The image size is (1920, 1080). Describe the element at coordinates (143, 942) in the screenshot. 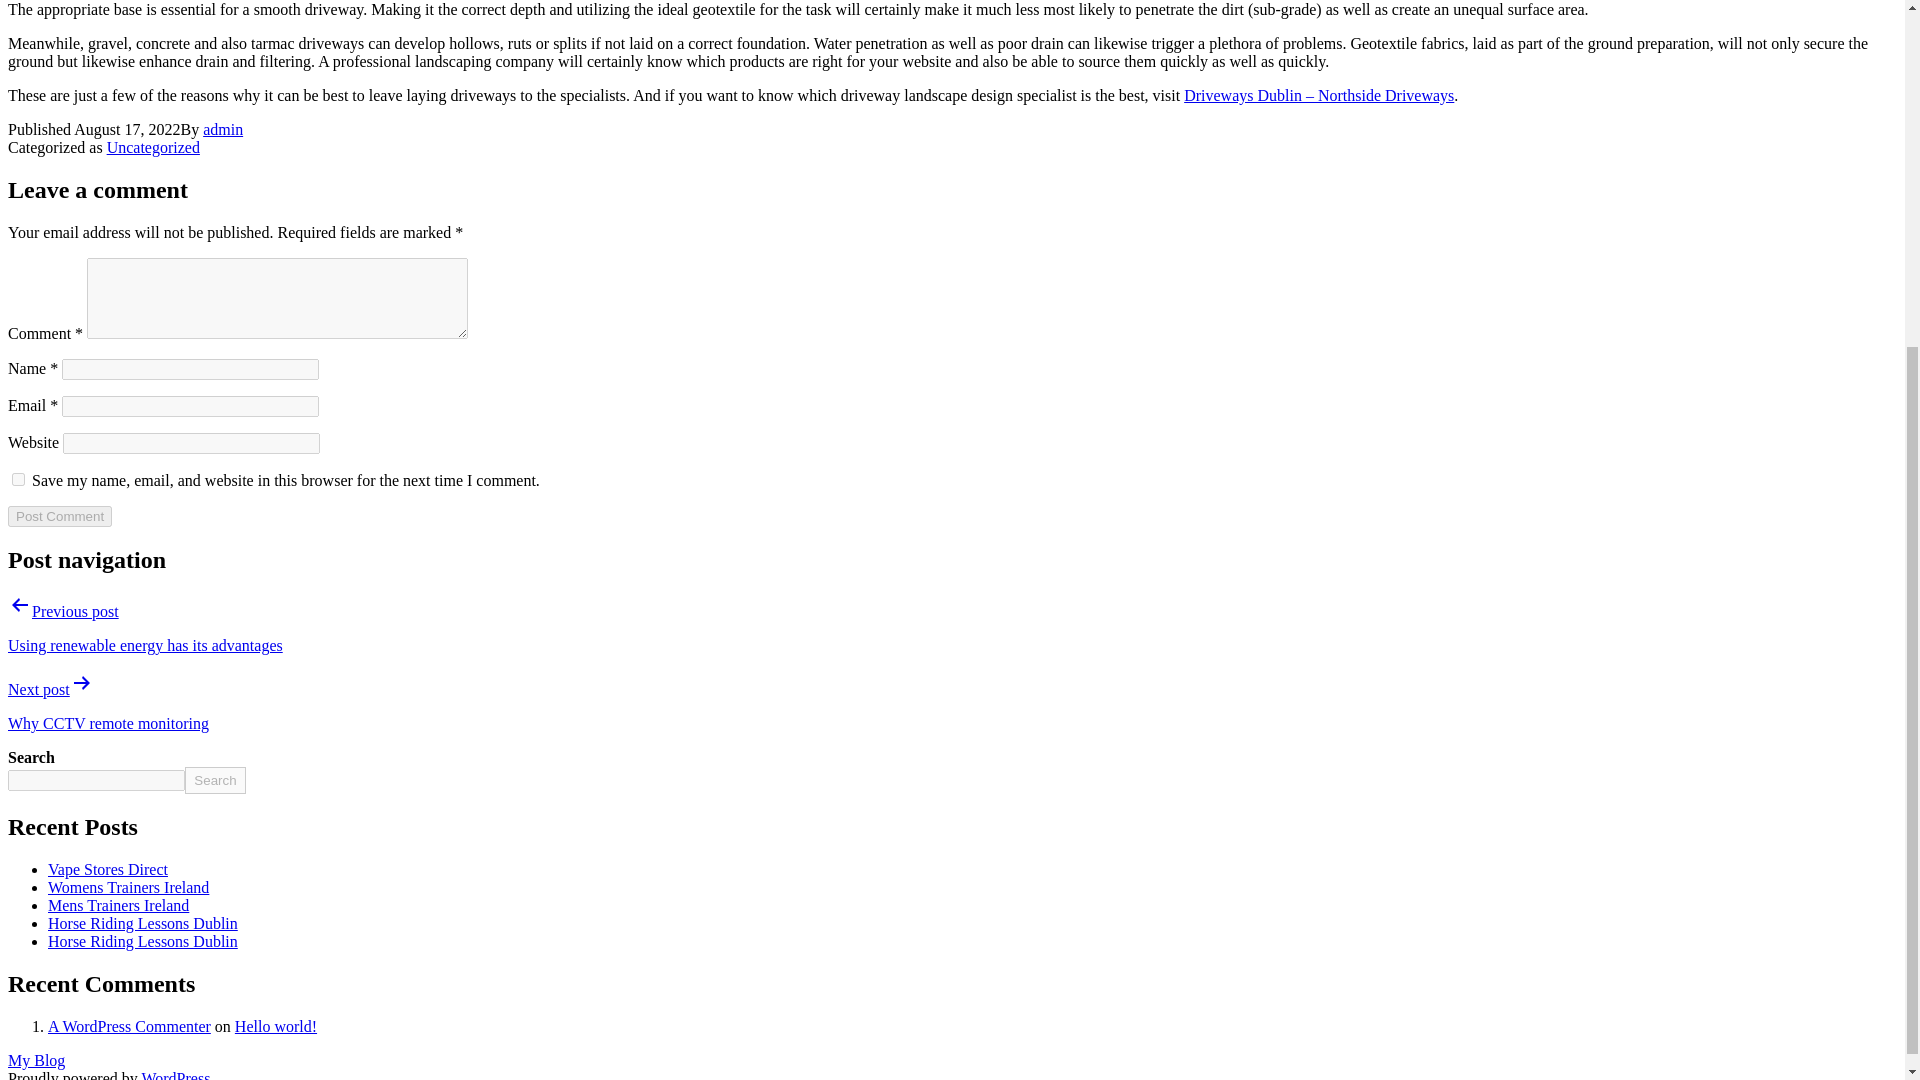

I see `Horse Riding Lessons Dublin` at that location.